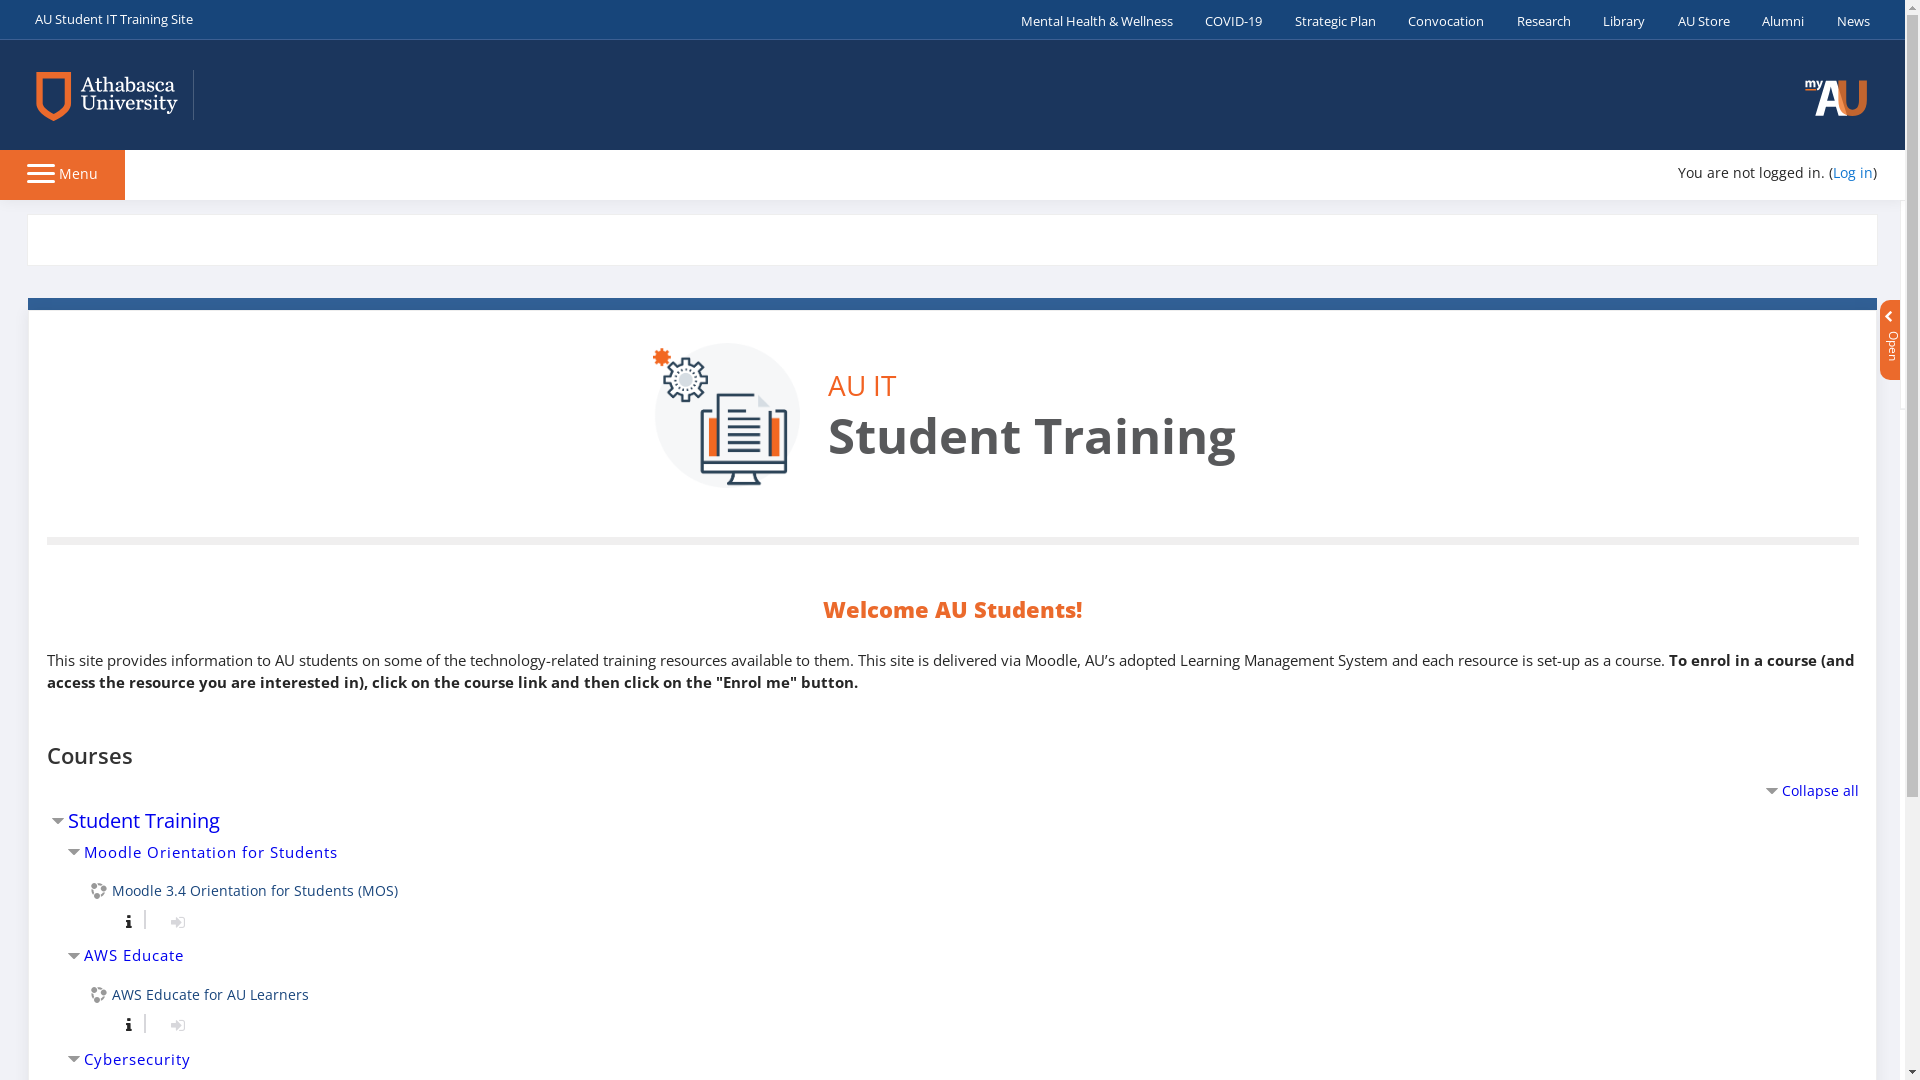 This screenshot has width=1920, height=1080. I want to click on Moodle 3.4 Orientation for Students (MOS), so click(244, 890).